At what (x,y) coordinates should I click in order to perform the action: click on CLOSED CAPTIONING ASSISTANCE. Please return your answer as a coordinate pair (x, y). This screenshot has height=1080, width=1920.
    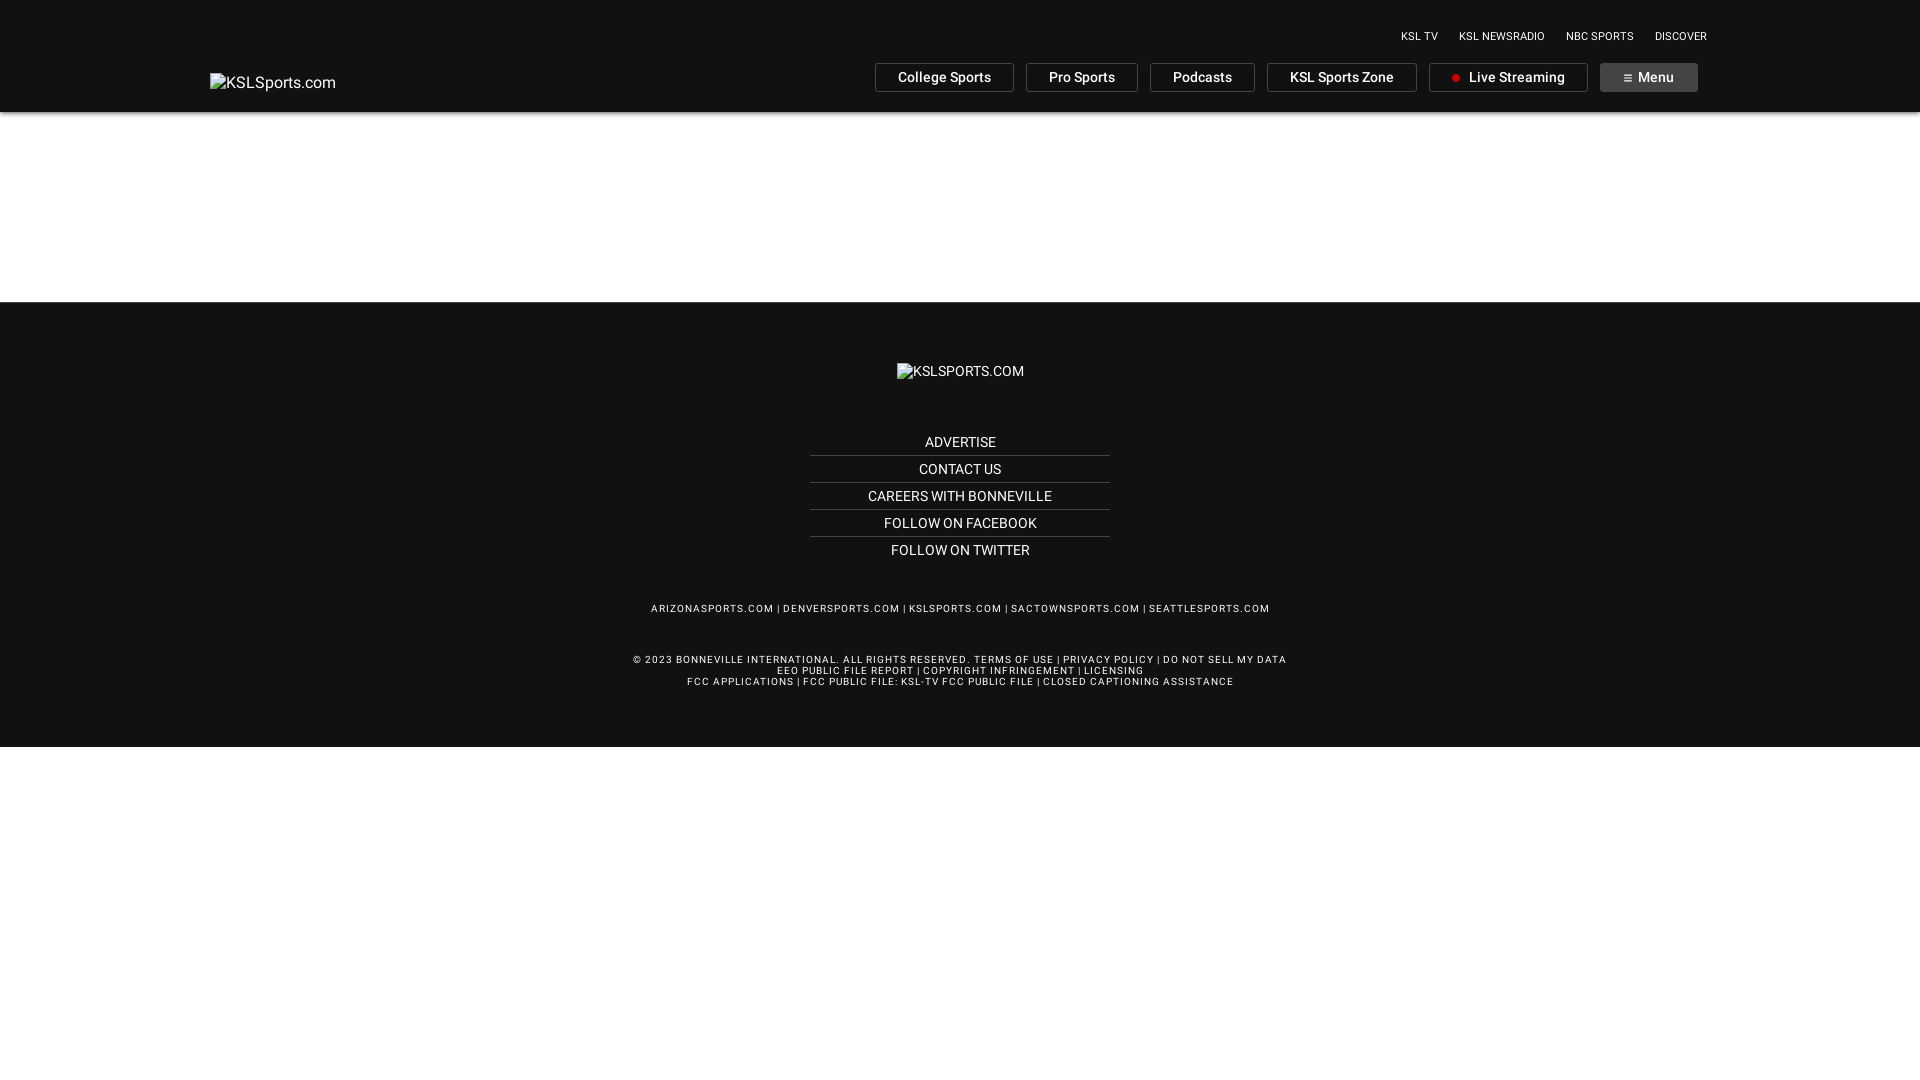
    Looking at the image, I should click on (1138, 682).